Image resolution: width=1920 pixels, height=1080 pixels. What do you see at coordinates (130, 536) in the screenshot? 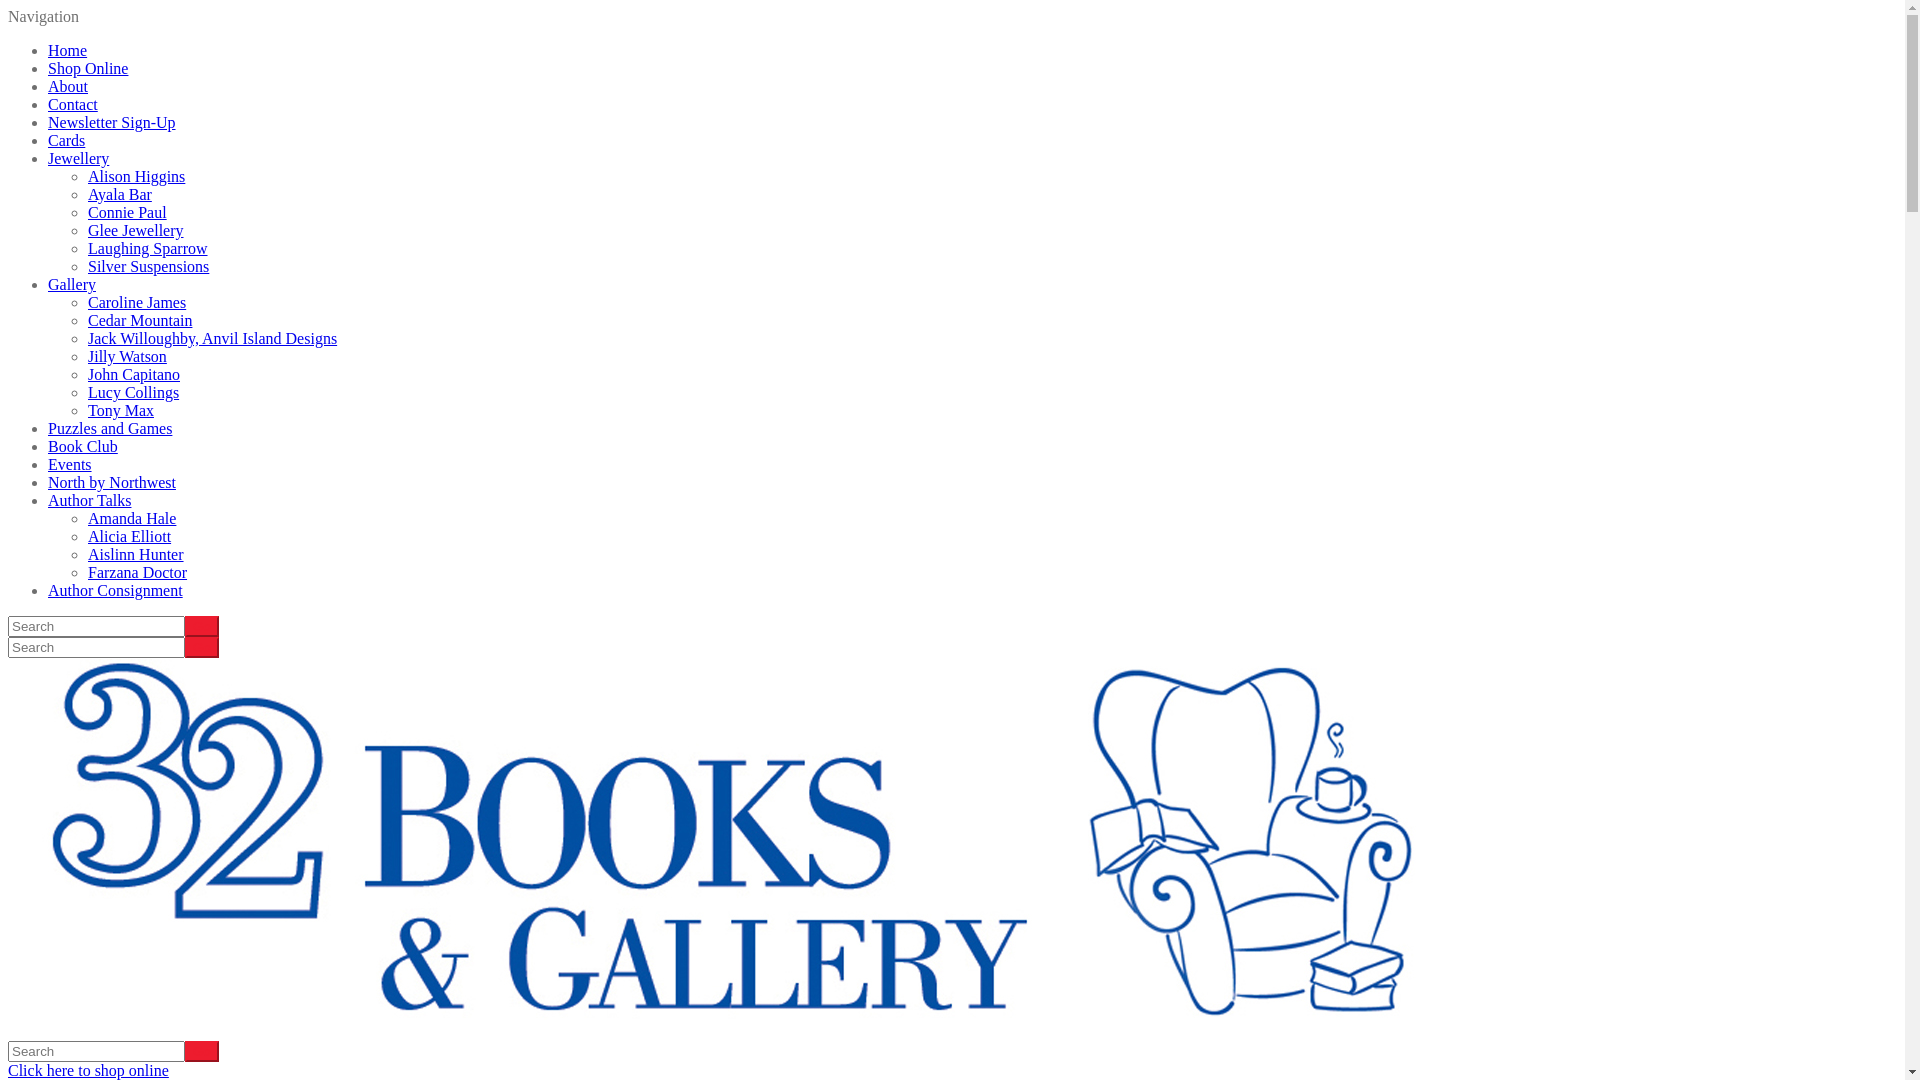
I see `Alicia Elliott` at bounding box center [130, 536].